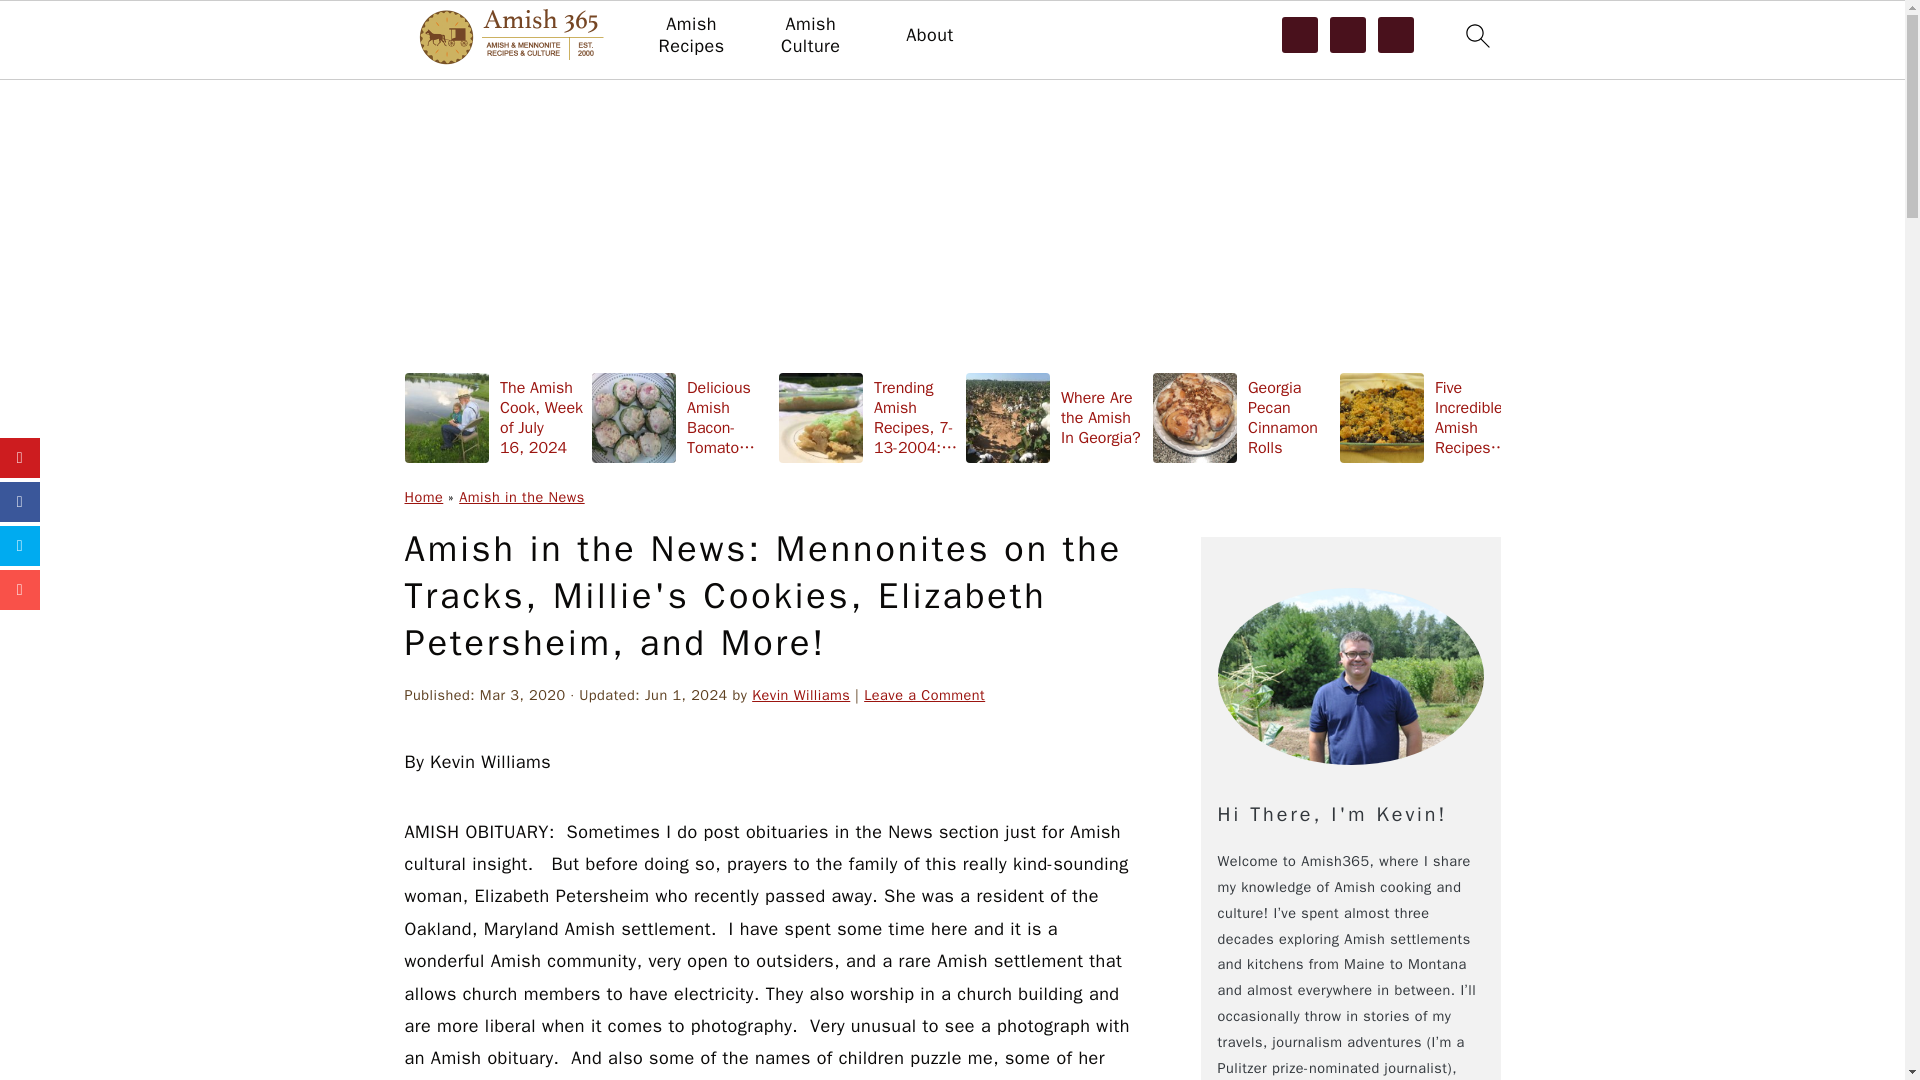  I want to click on Amish Recipes, so click(690, 36).